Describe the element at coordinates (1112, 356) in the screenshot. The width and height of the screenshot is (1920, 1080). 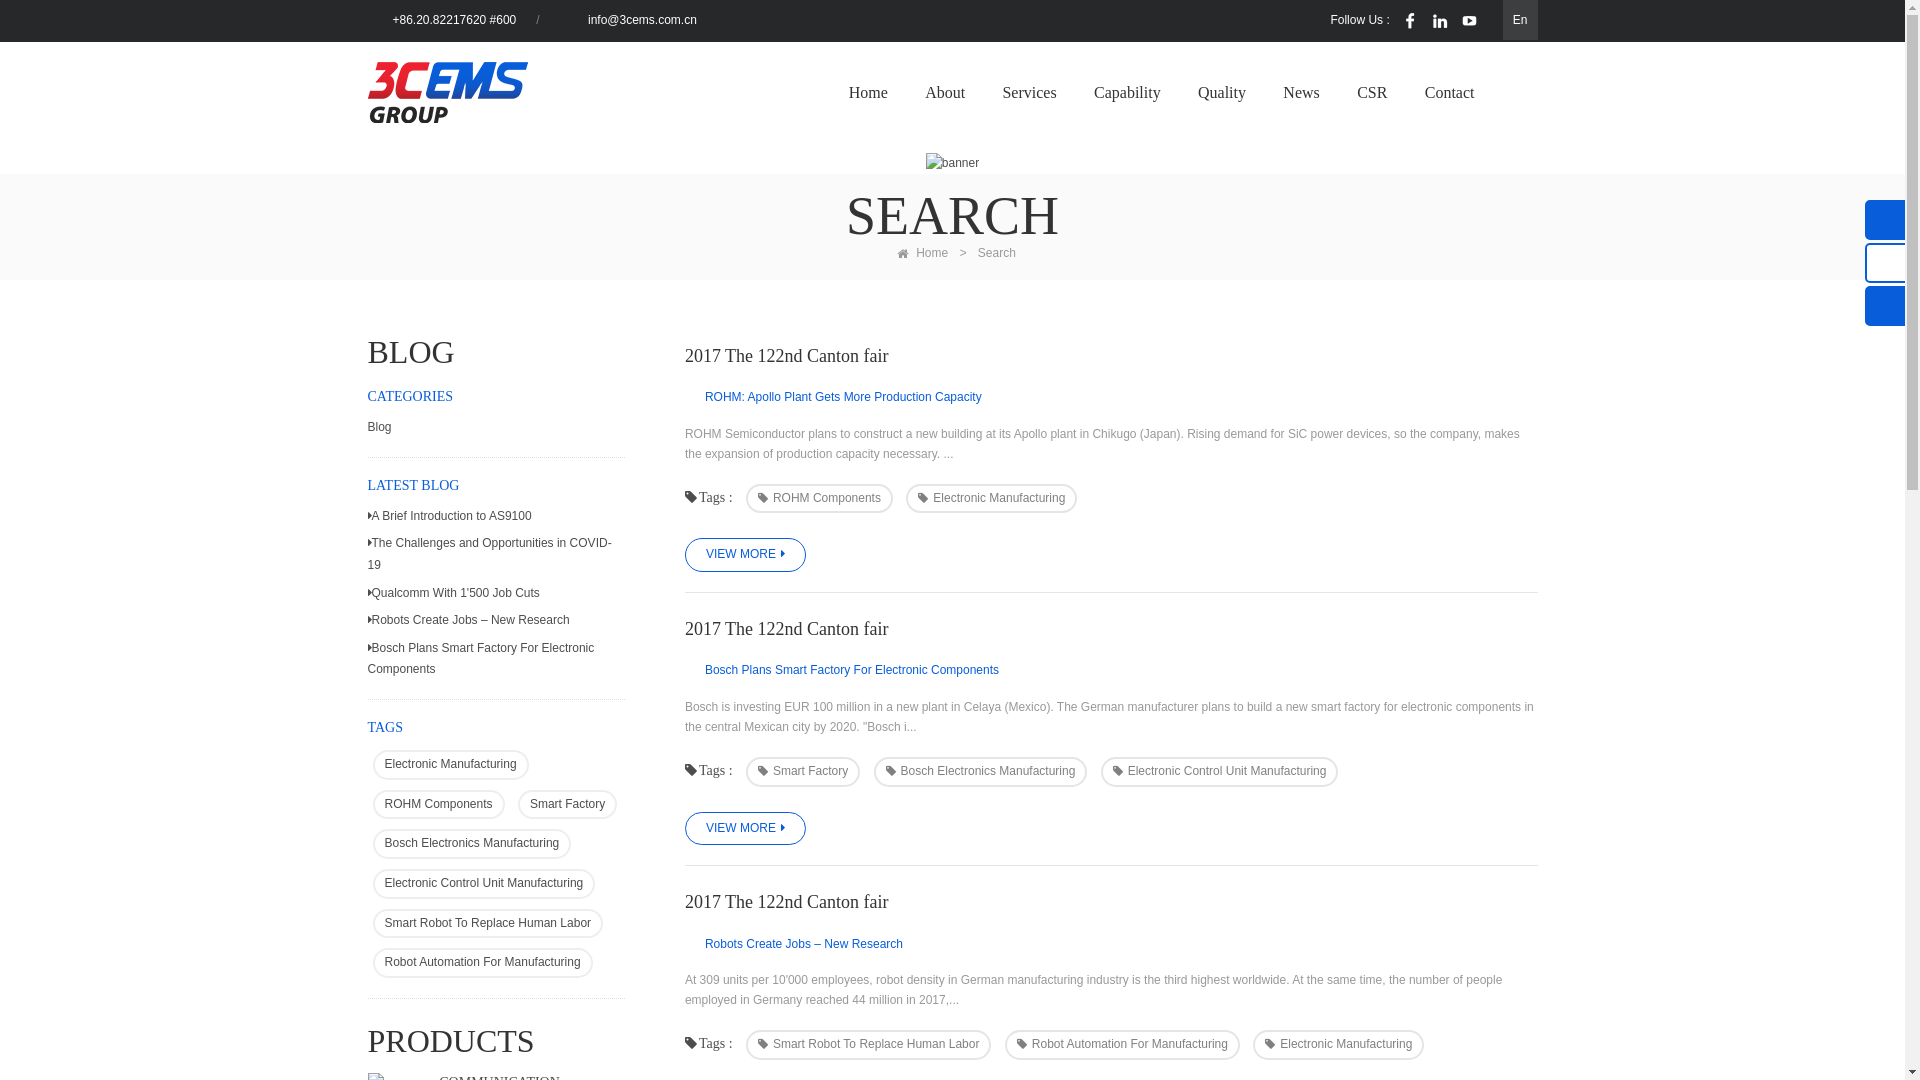
I see `2017 The 122nd Canton fair` at that location.